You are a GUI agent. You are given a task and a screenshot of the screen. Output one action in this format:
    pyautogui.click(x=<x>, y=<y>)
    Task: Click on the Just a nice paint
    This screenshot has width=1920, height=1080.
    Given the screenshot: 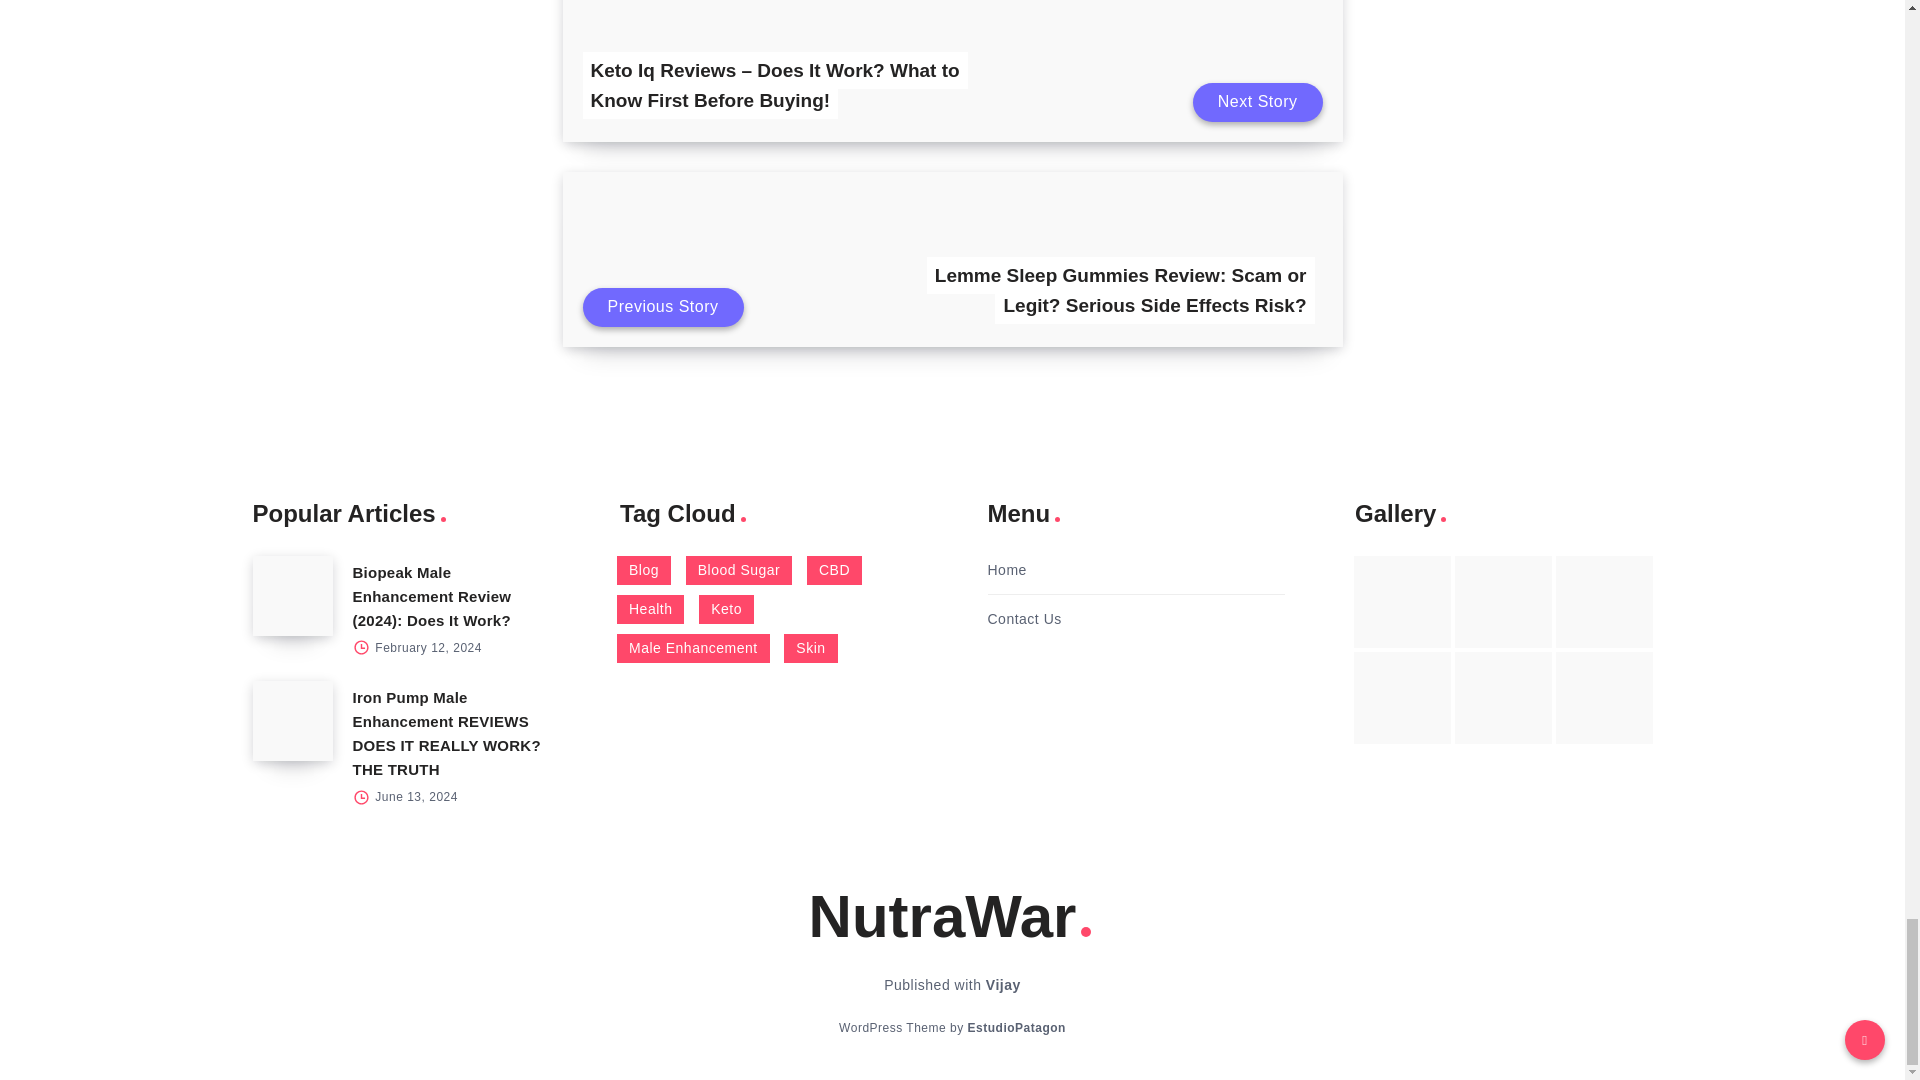 What is the action you would take?
    pyautogui.click(x=1503, y=698)
    